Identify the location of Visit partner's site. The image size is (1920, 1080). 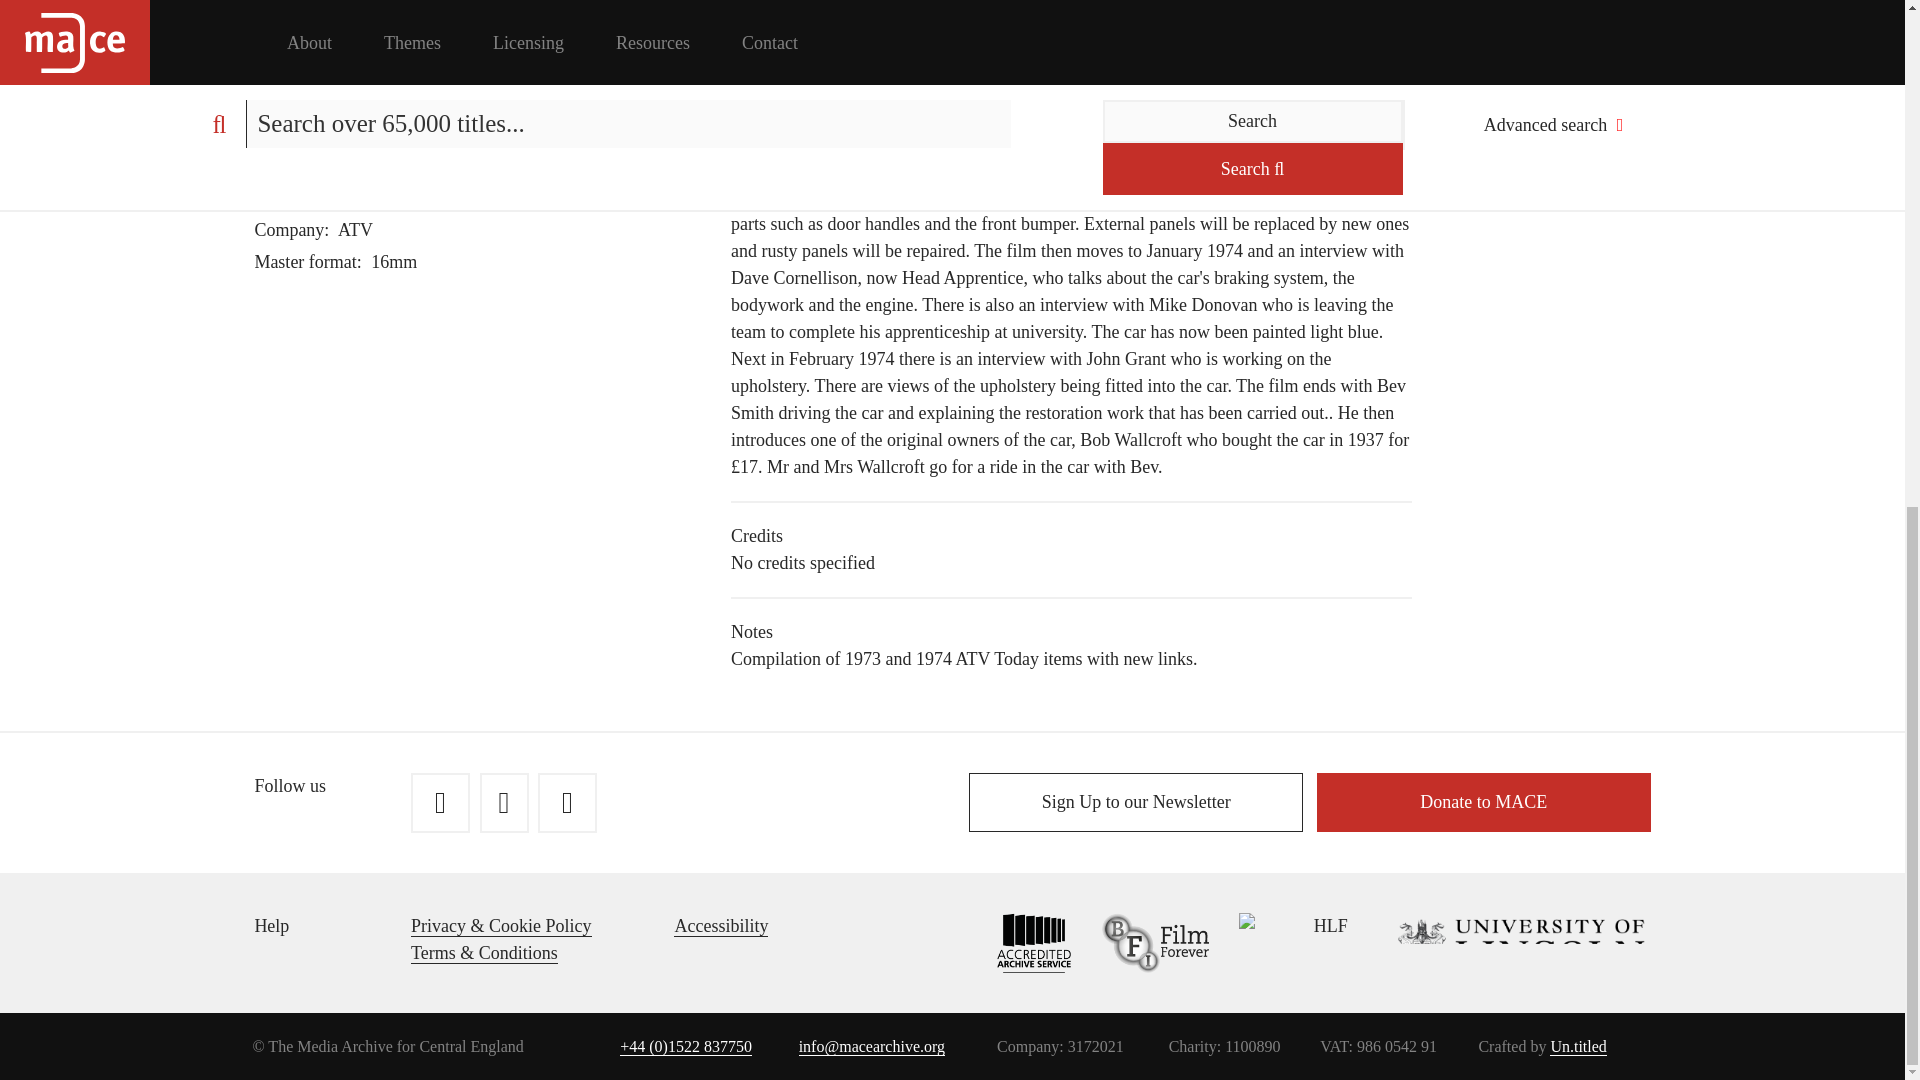
(1020, 942).